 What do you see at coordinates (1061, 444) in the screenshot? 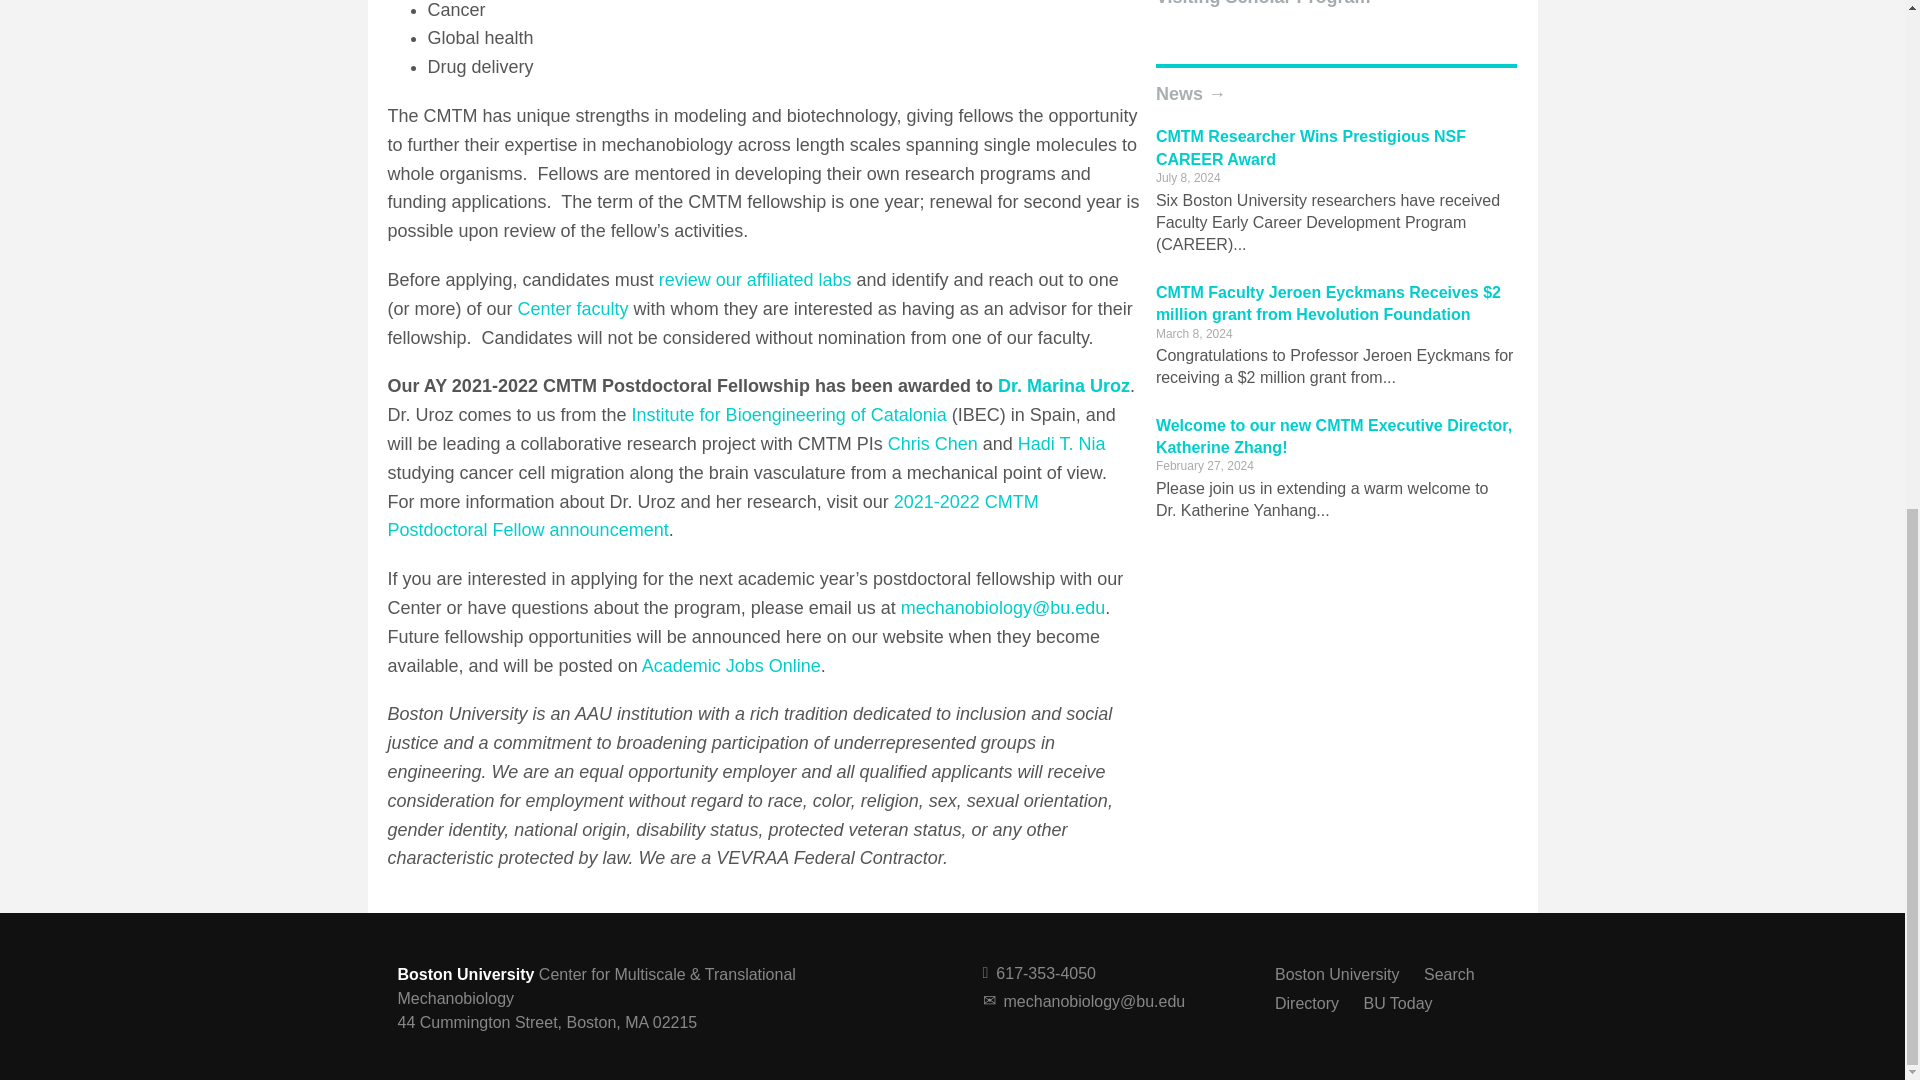
I see `Hadi T. Nia` at bounding box center [1061, 444].